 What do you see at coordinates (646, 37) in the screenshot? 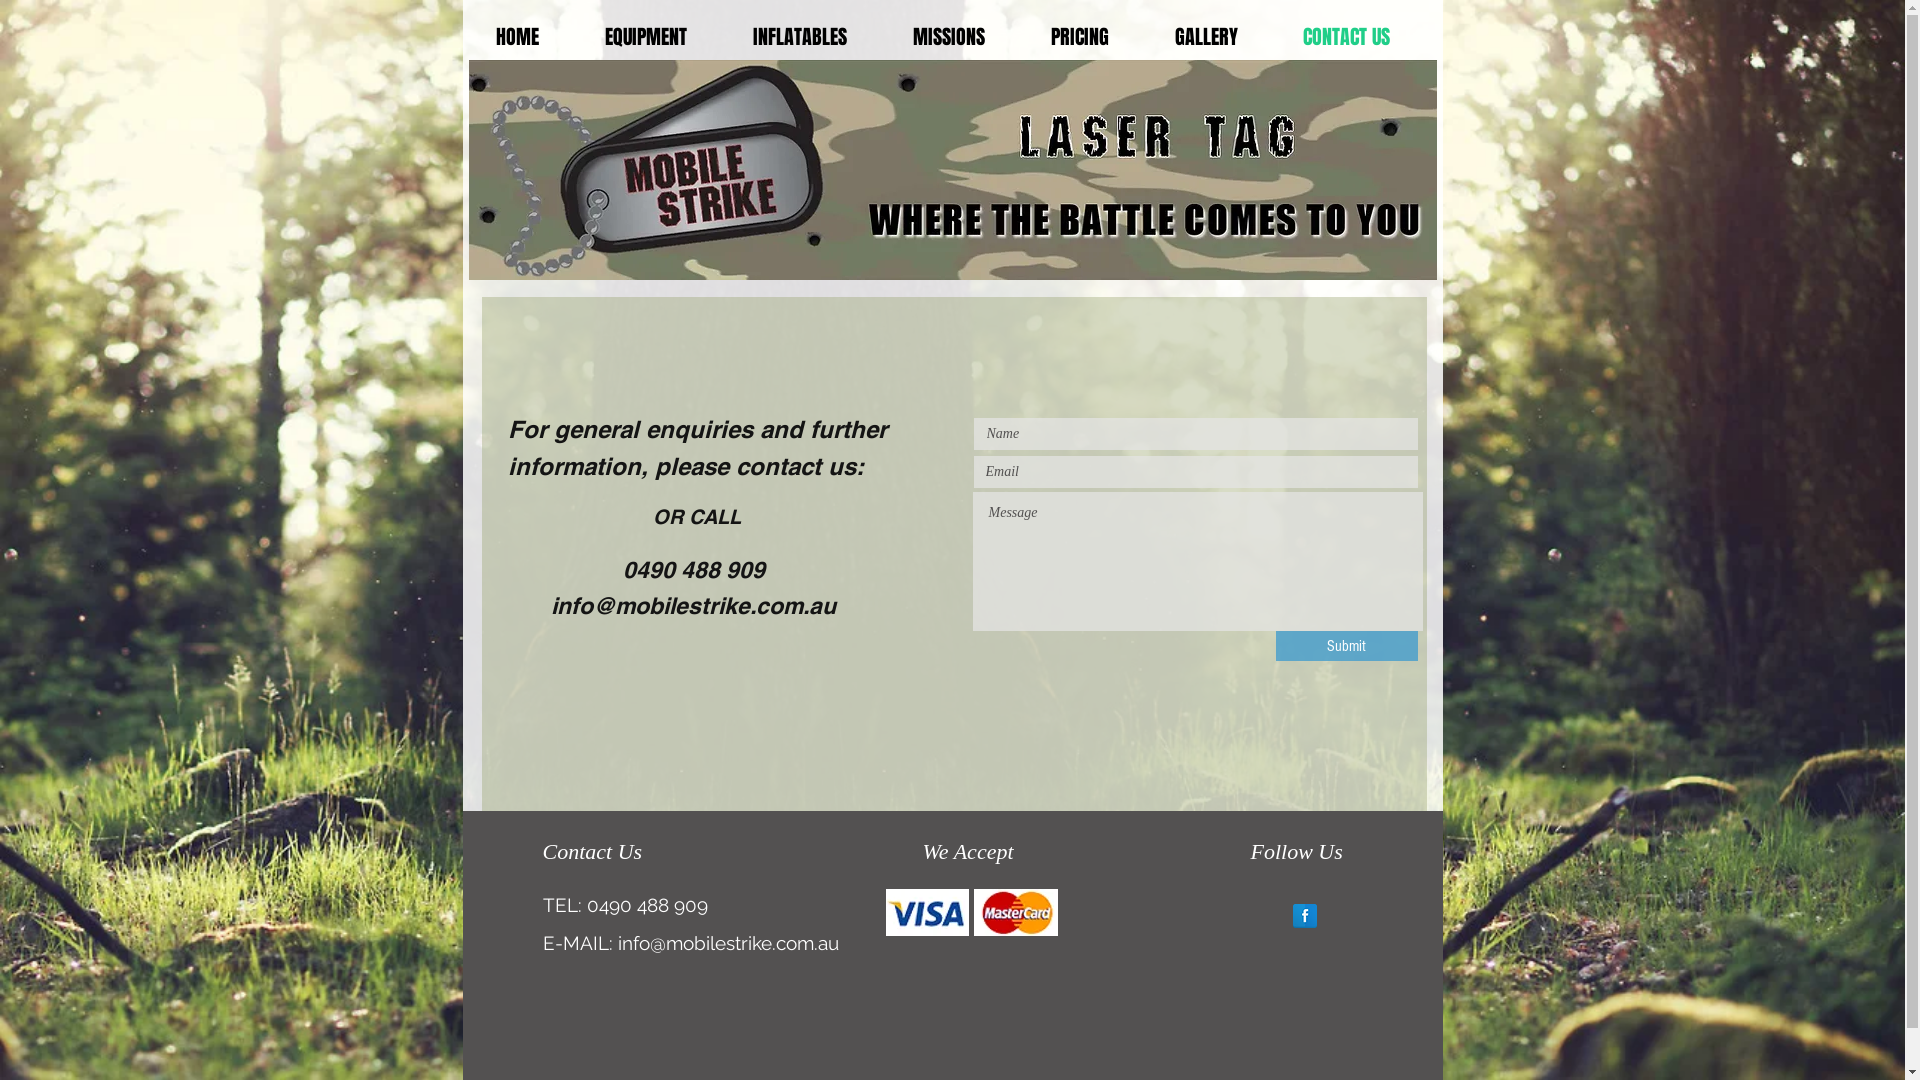
I see `EQUIPMENT` at bounding box center [646, 37].